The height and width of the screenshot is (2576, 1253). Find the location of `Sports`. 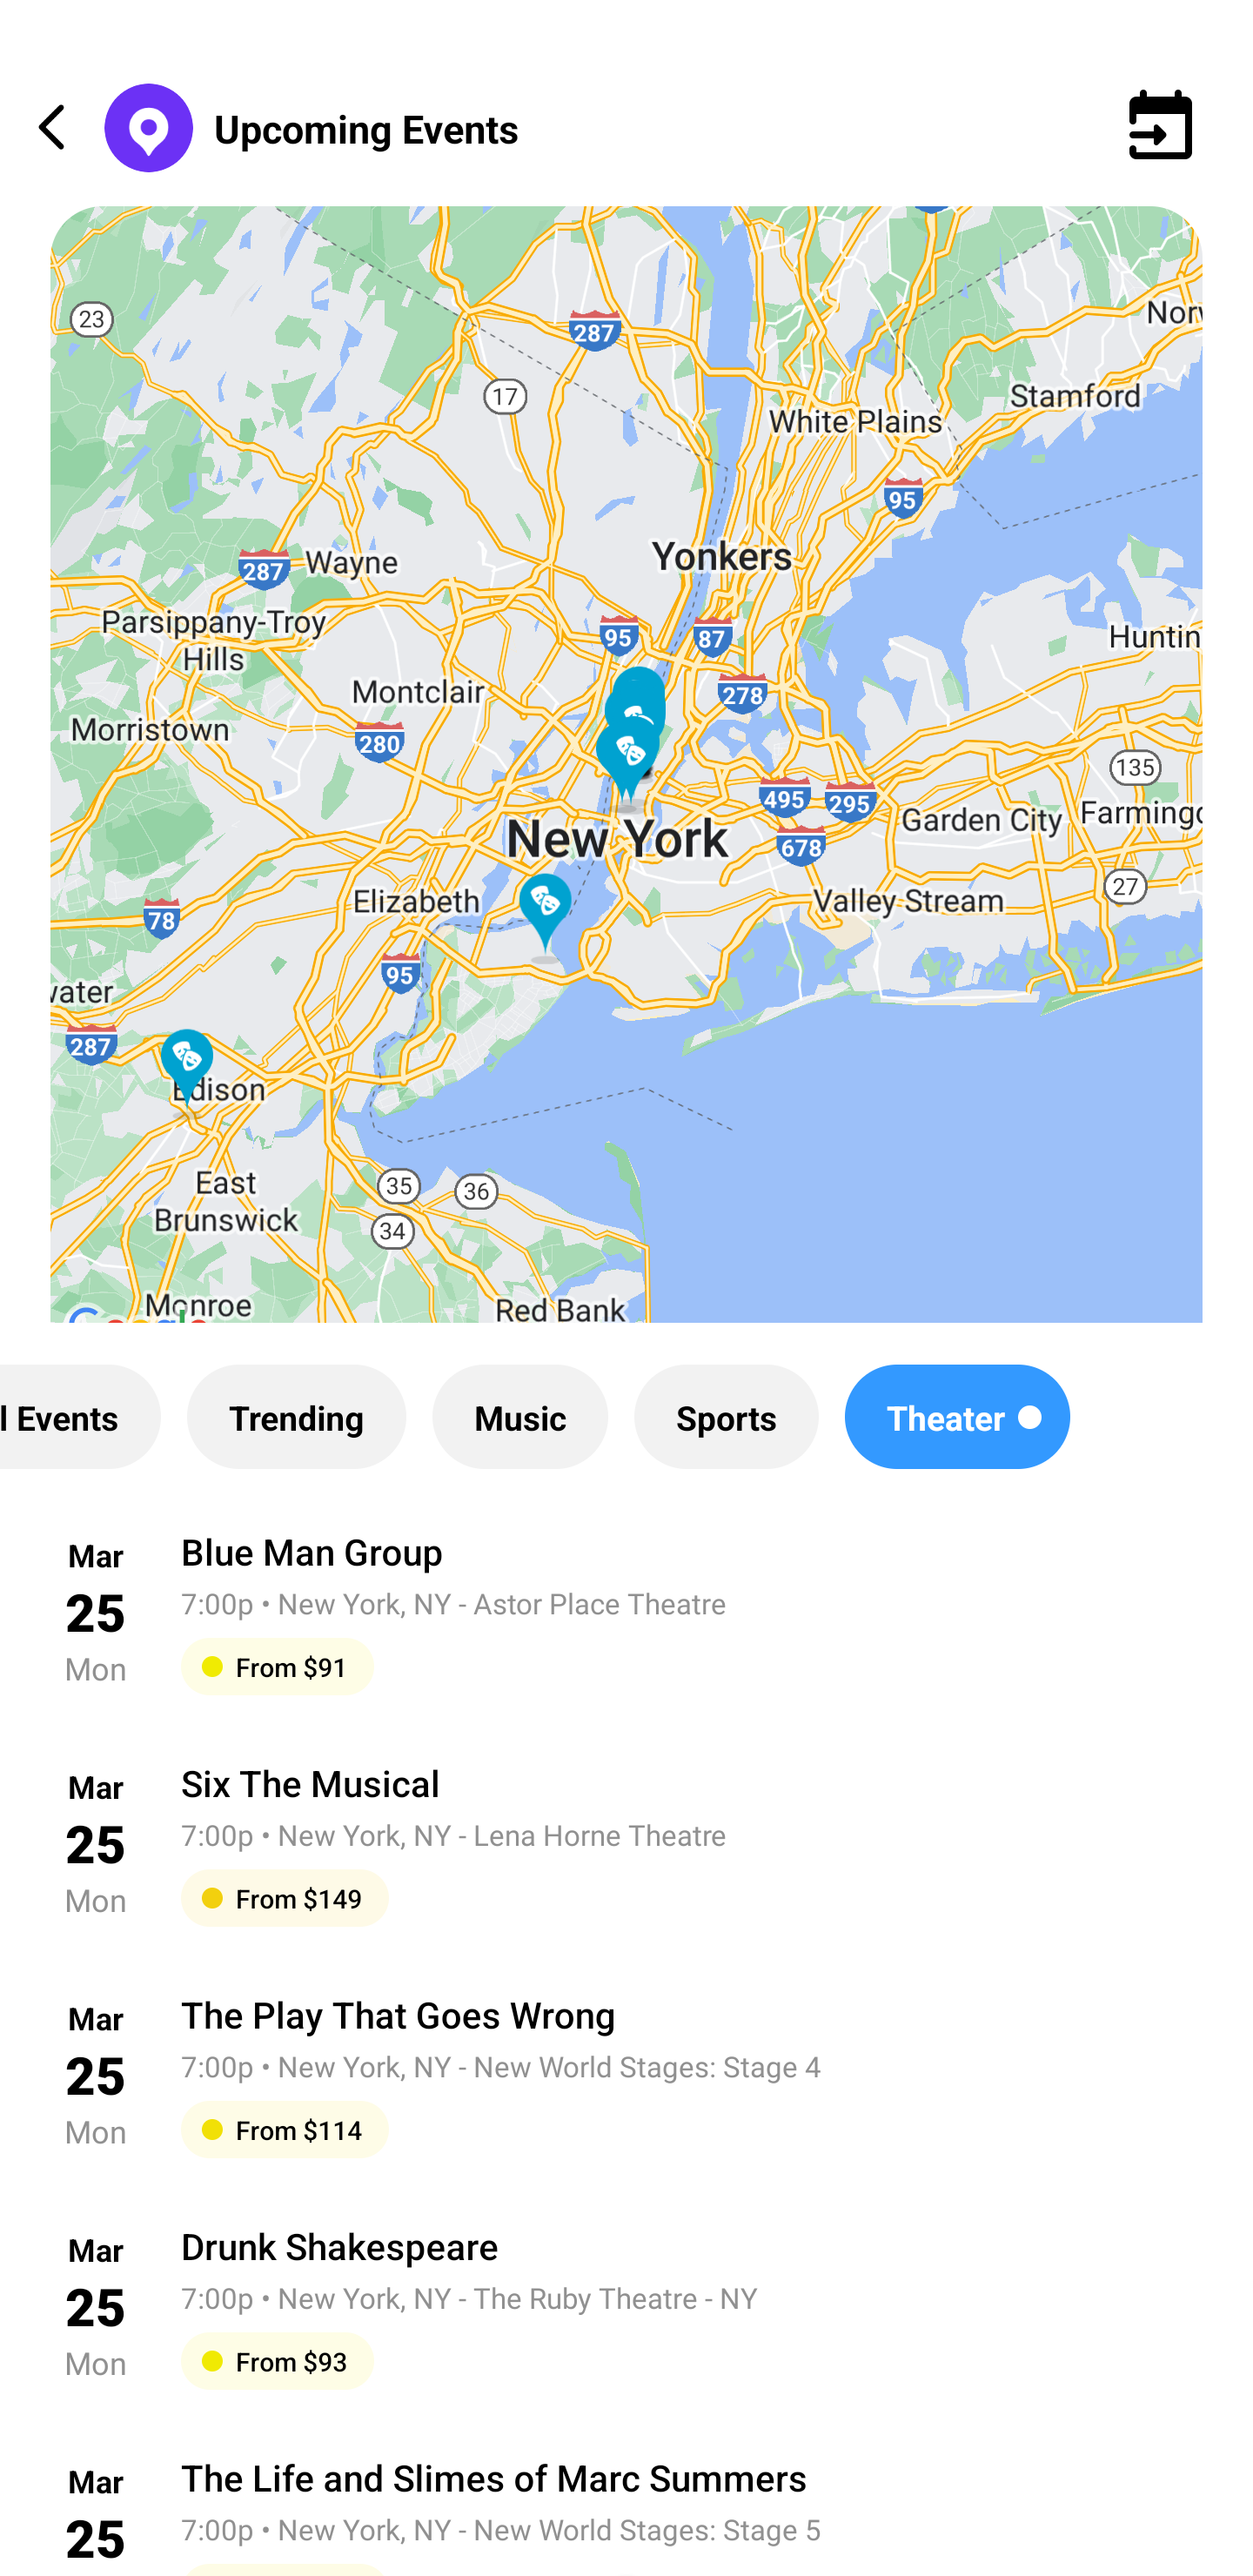

Sports is located at coordinates (726, 1417).